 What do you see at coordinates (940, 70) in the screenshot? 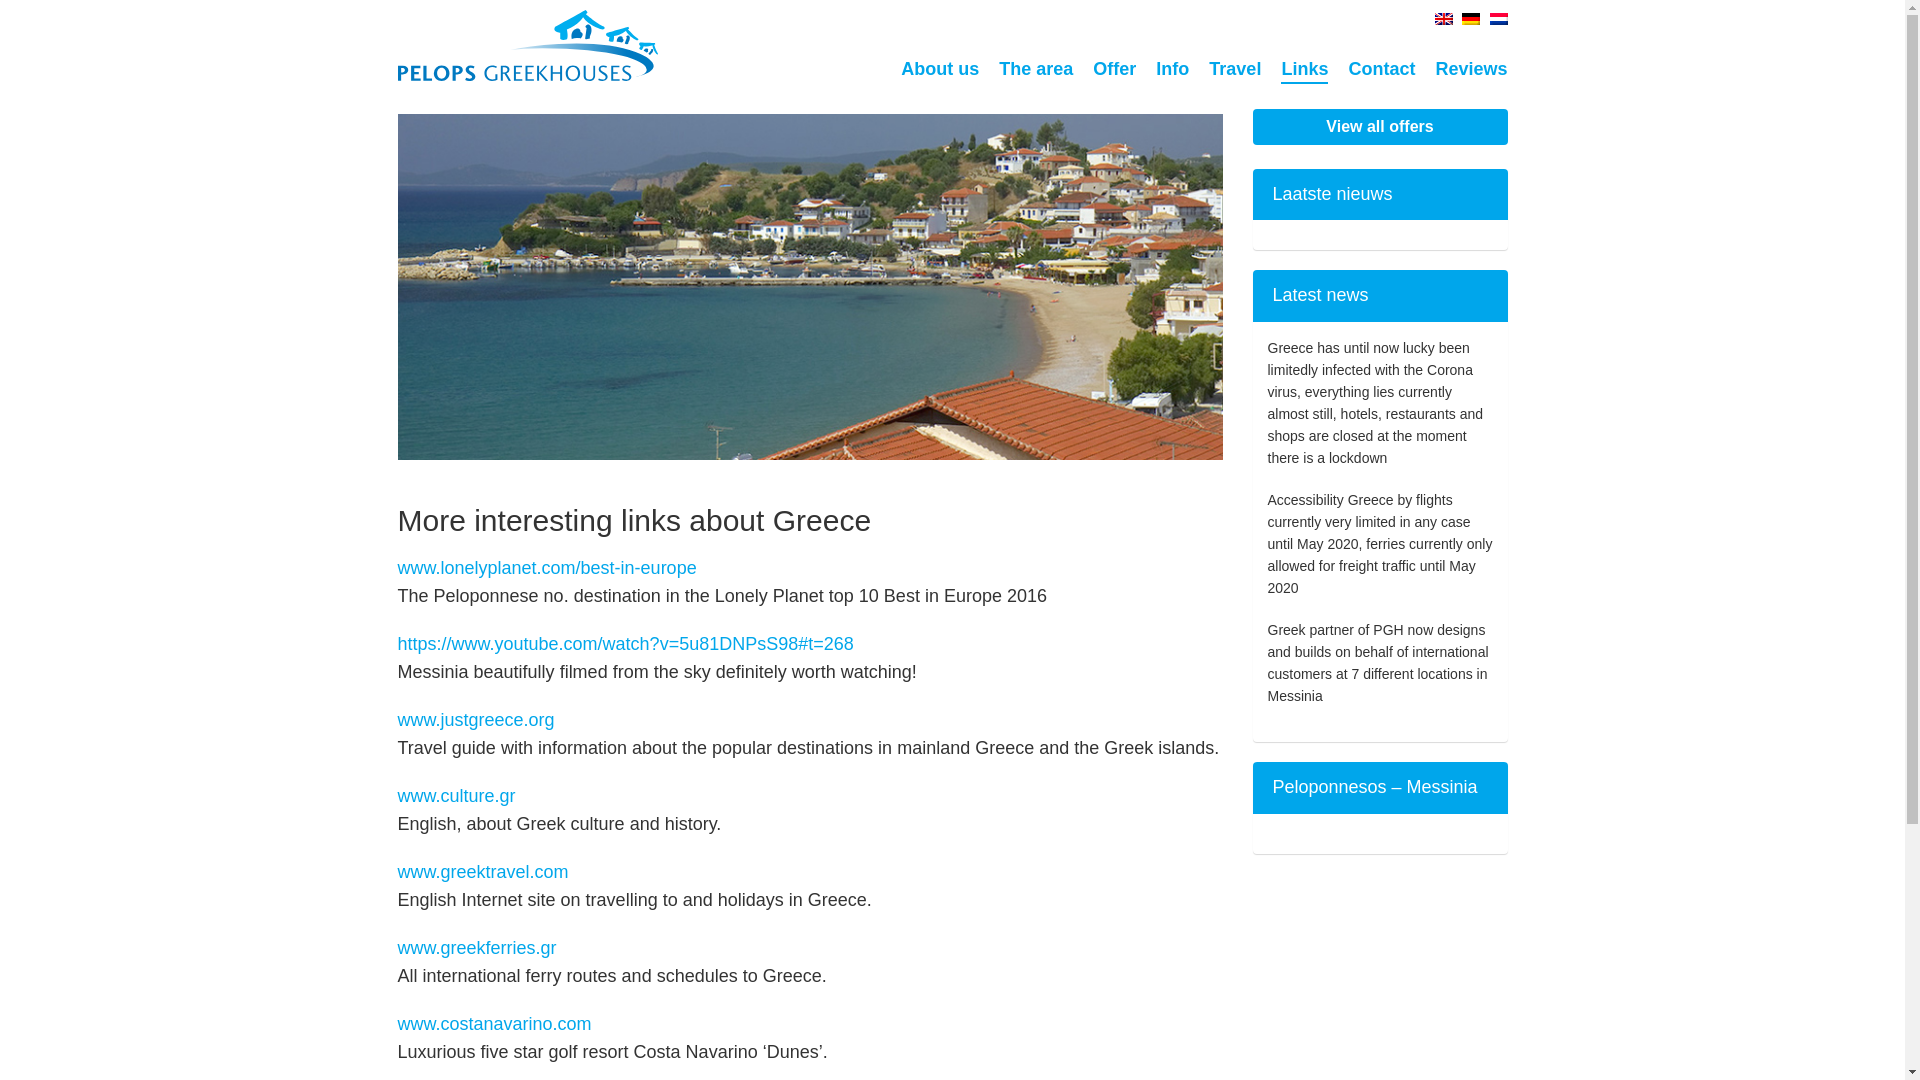
I see `About us` at bounding box center [940, 70].